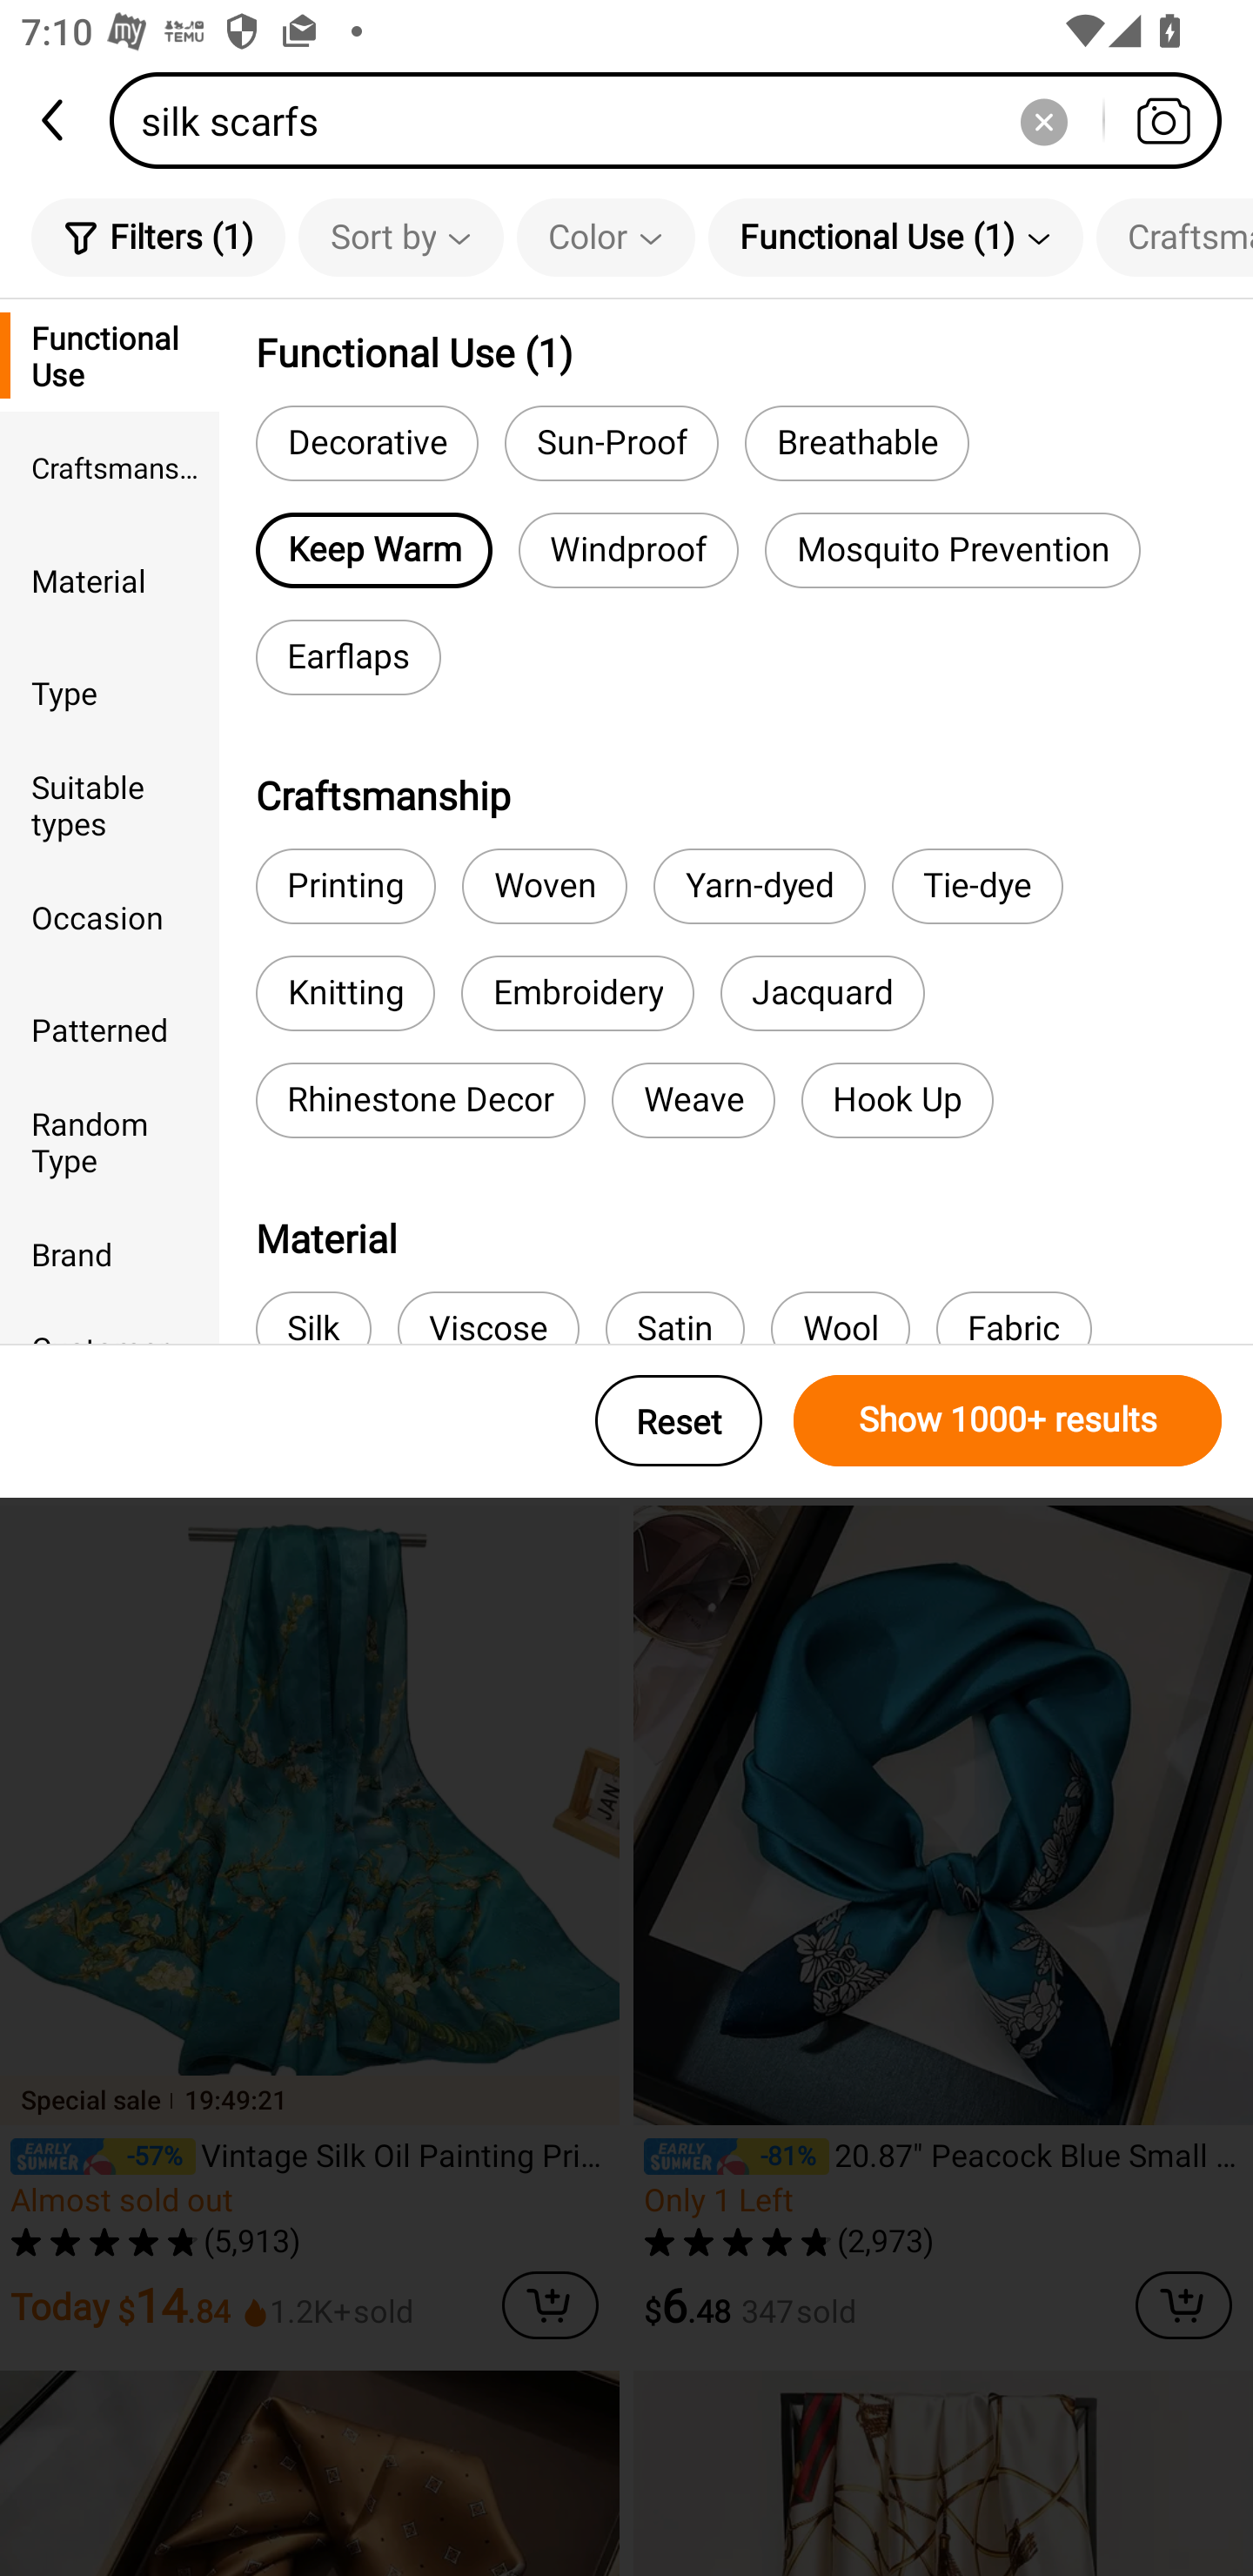 The width and height of the screenshot is (1253, 2576). I want to click on Tie-dye, so click(978, 886).